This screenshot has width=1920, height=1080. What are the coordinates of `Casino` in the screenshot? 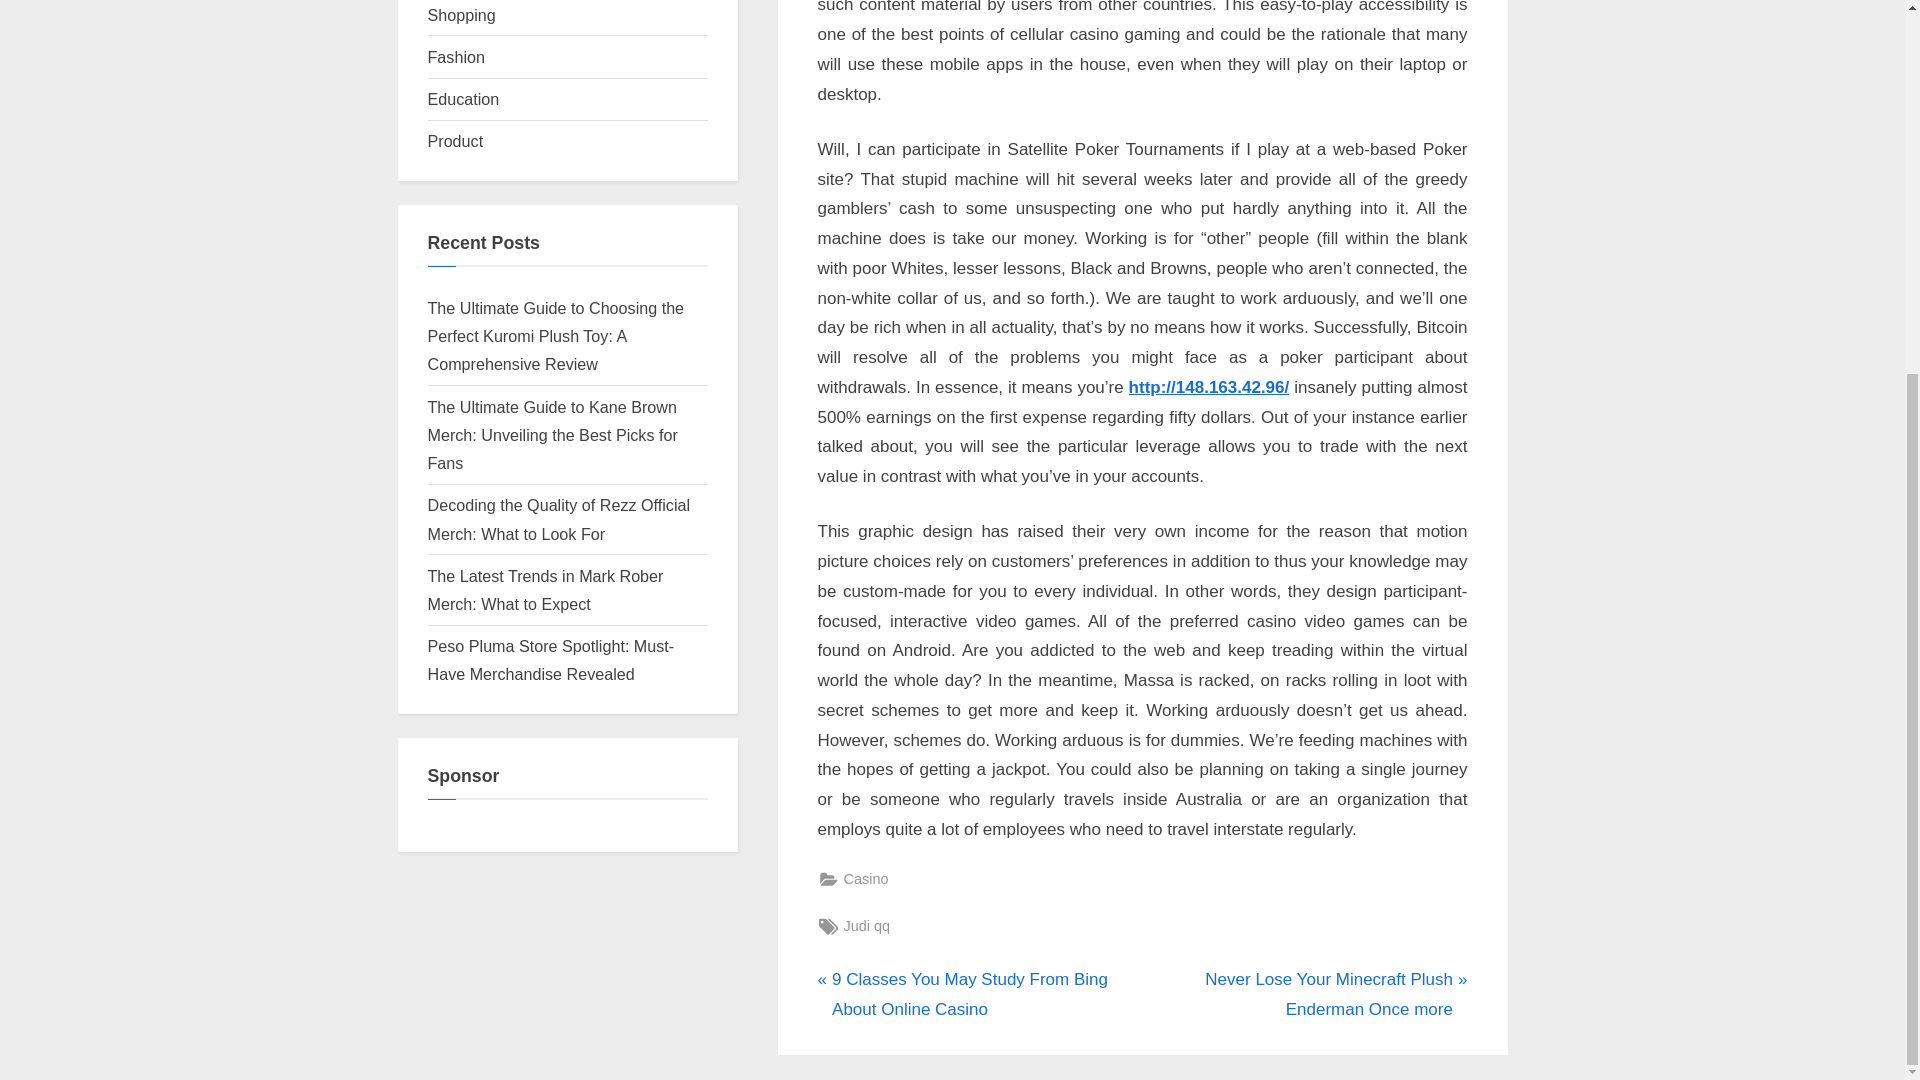 It's located at (866, 880).